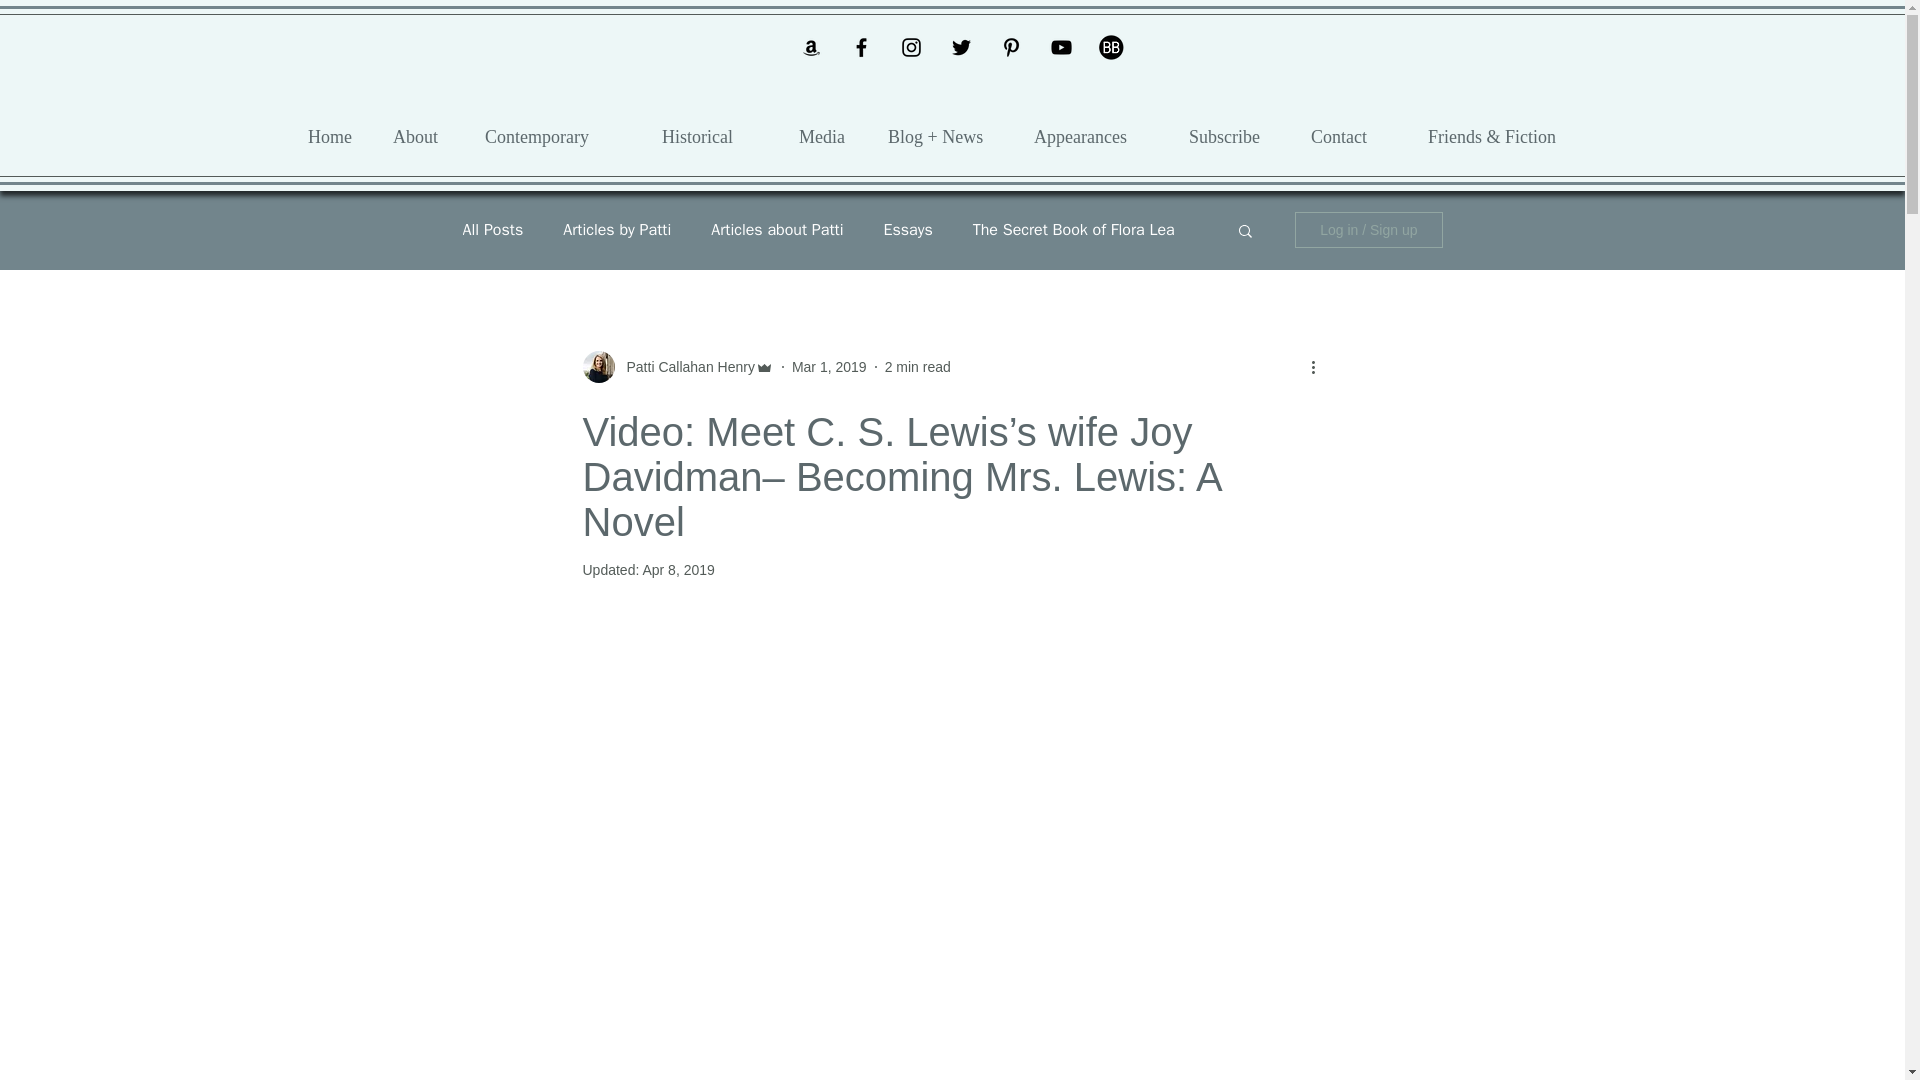 This screenshot has height=1080, width=1920. Describe the element at coordinates (558, 136) in the screenshot. I see `Contemporary` at that location.